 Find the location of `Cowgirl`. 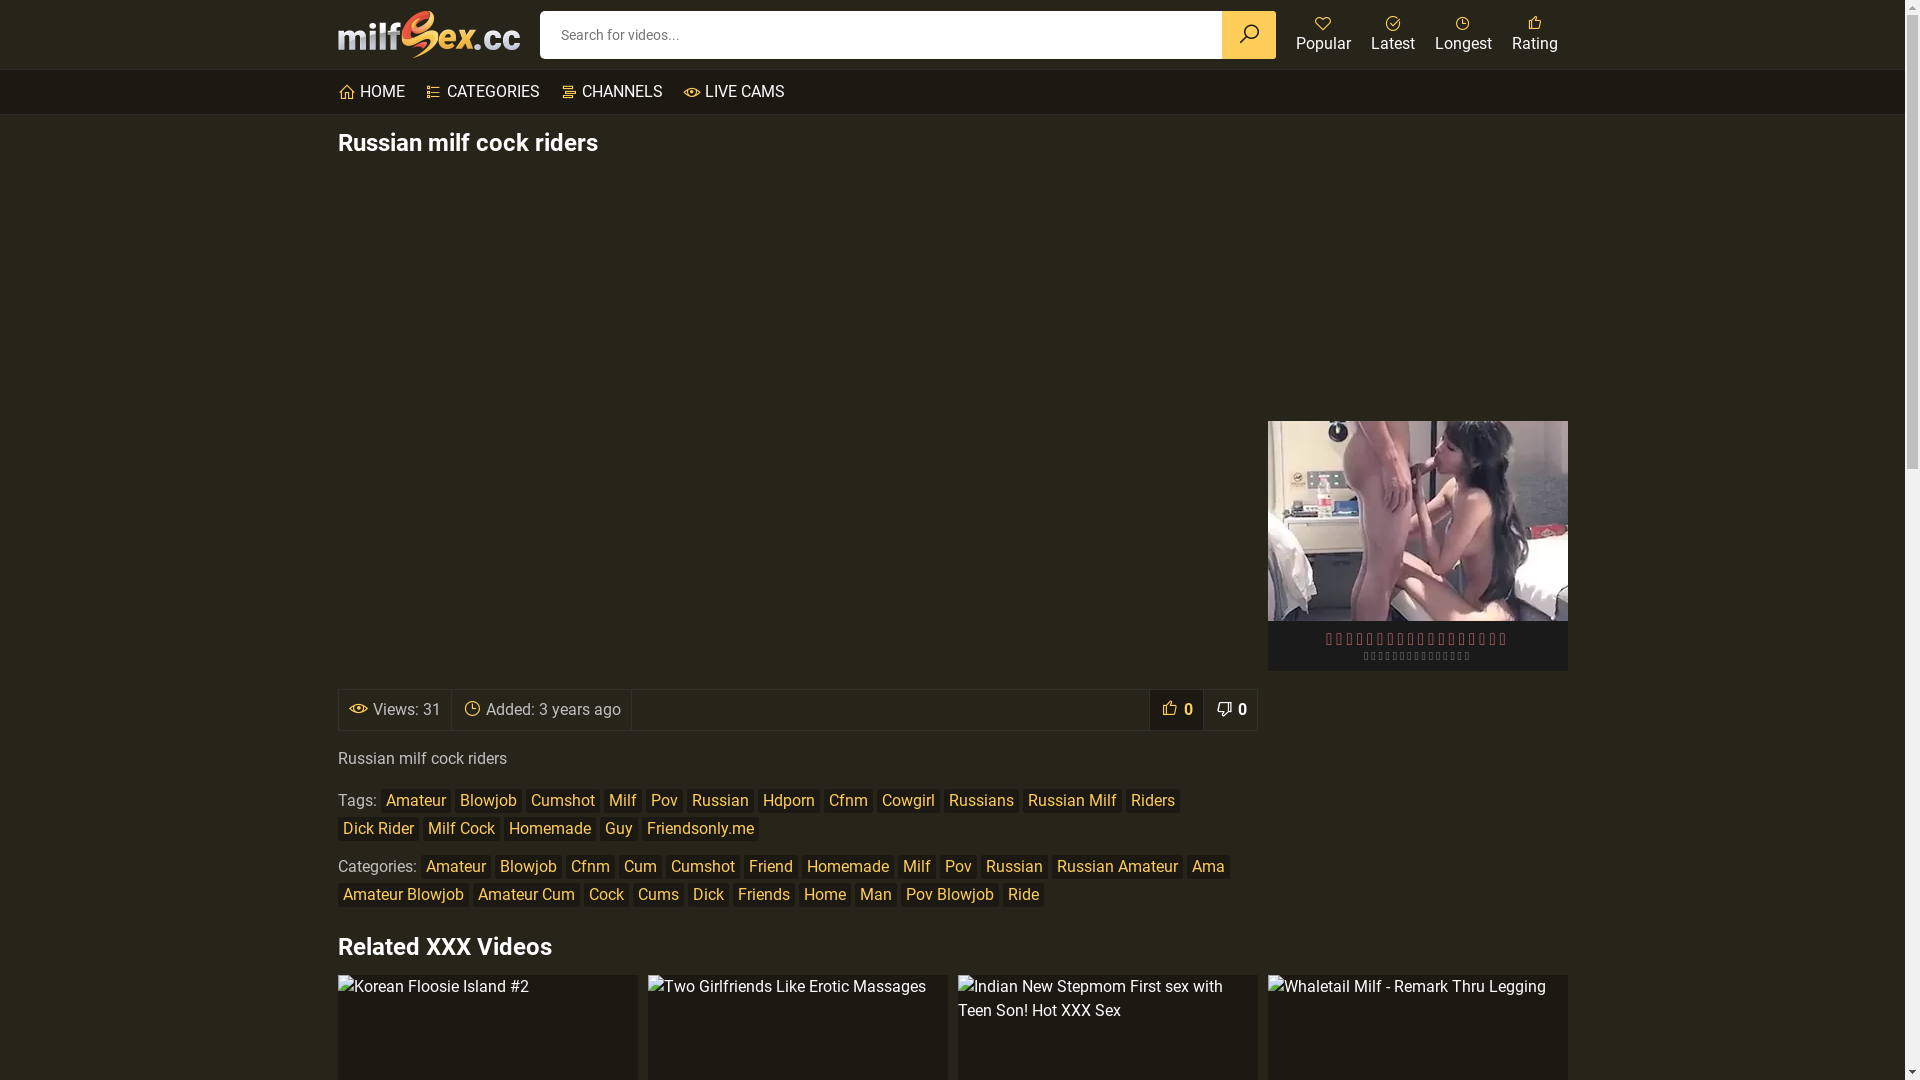

Cowgirl is located at coordinates (908, 800).